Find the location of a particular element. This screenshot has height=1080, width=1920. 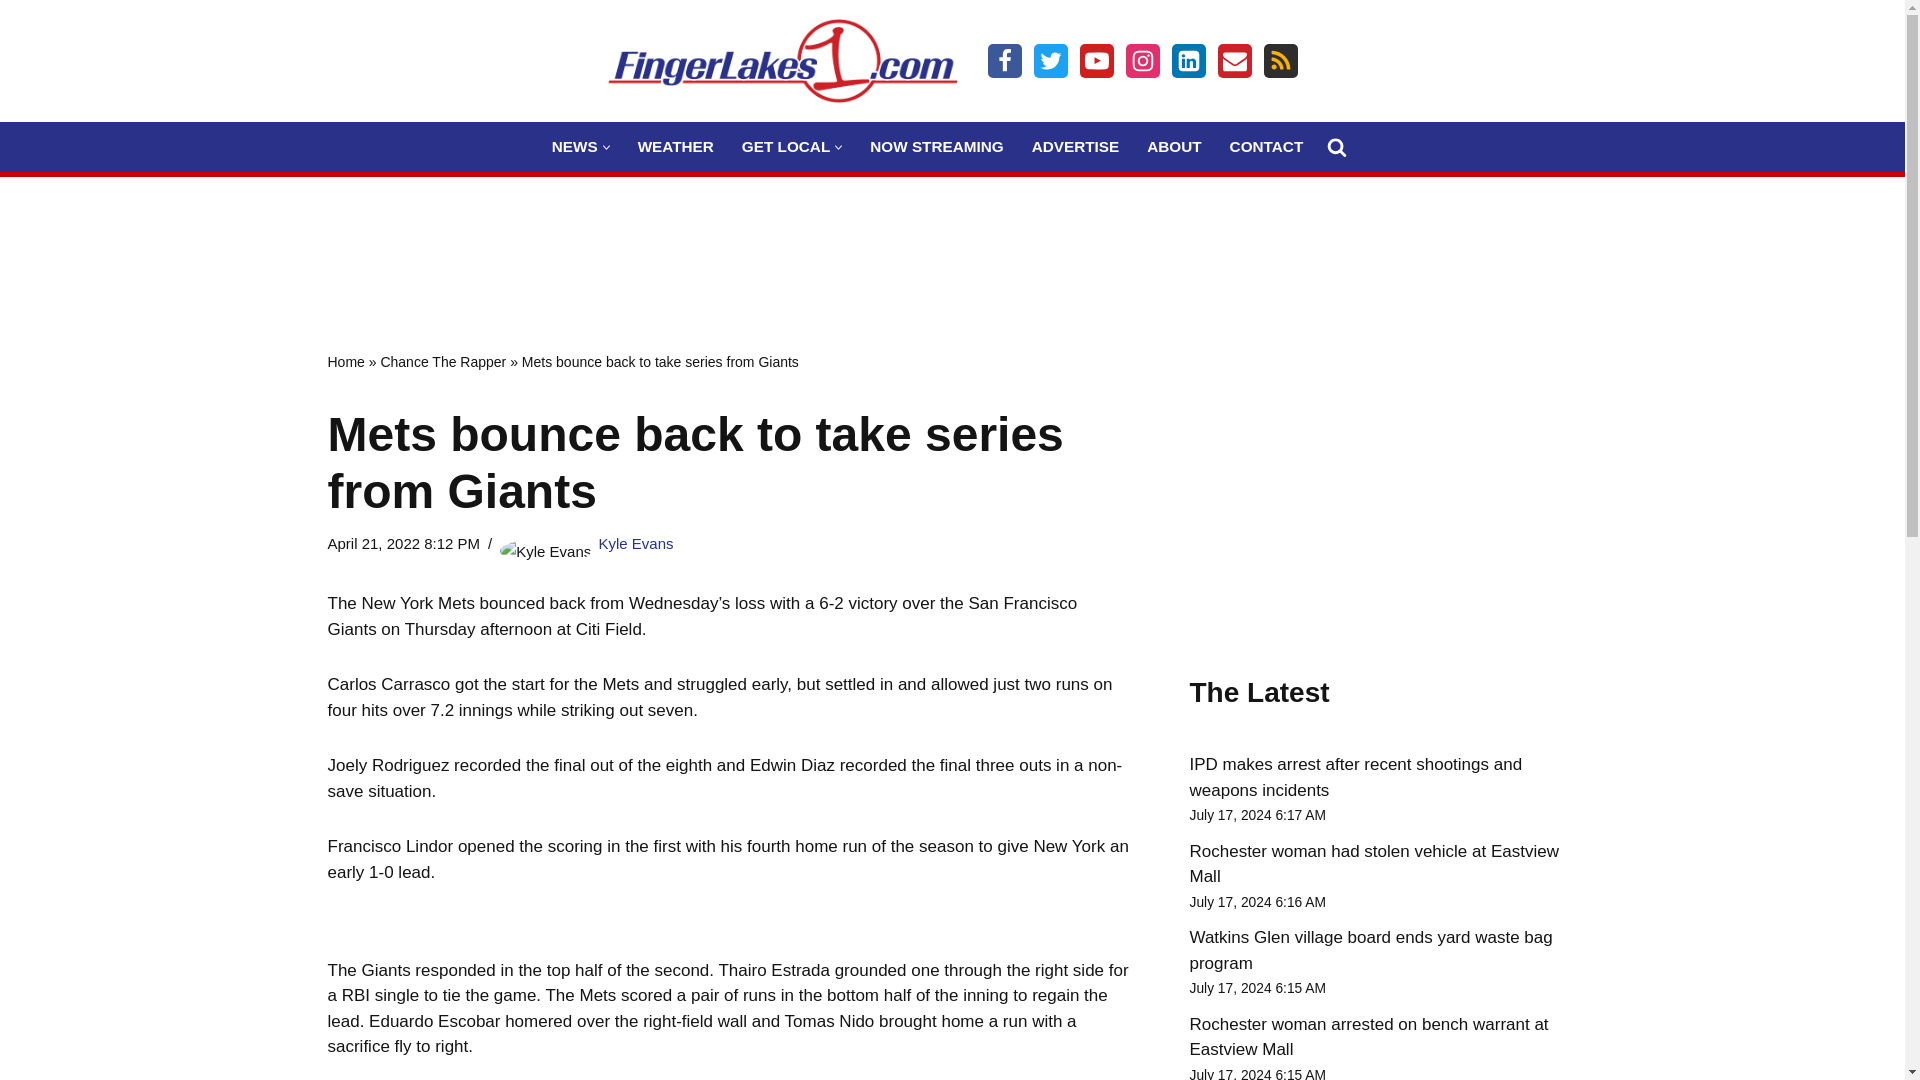

CONTACT is located at coordinates (1266, 146).